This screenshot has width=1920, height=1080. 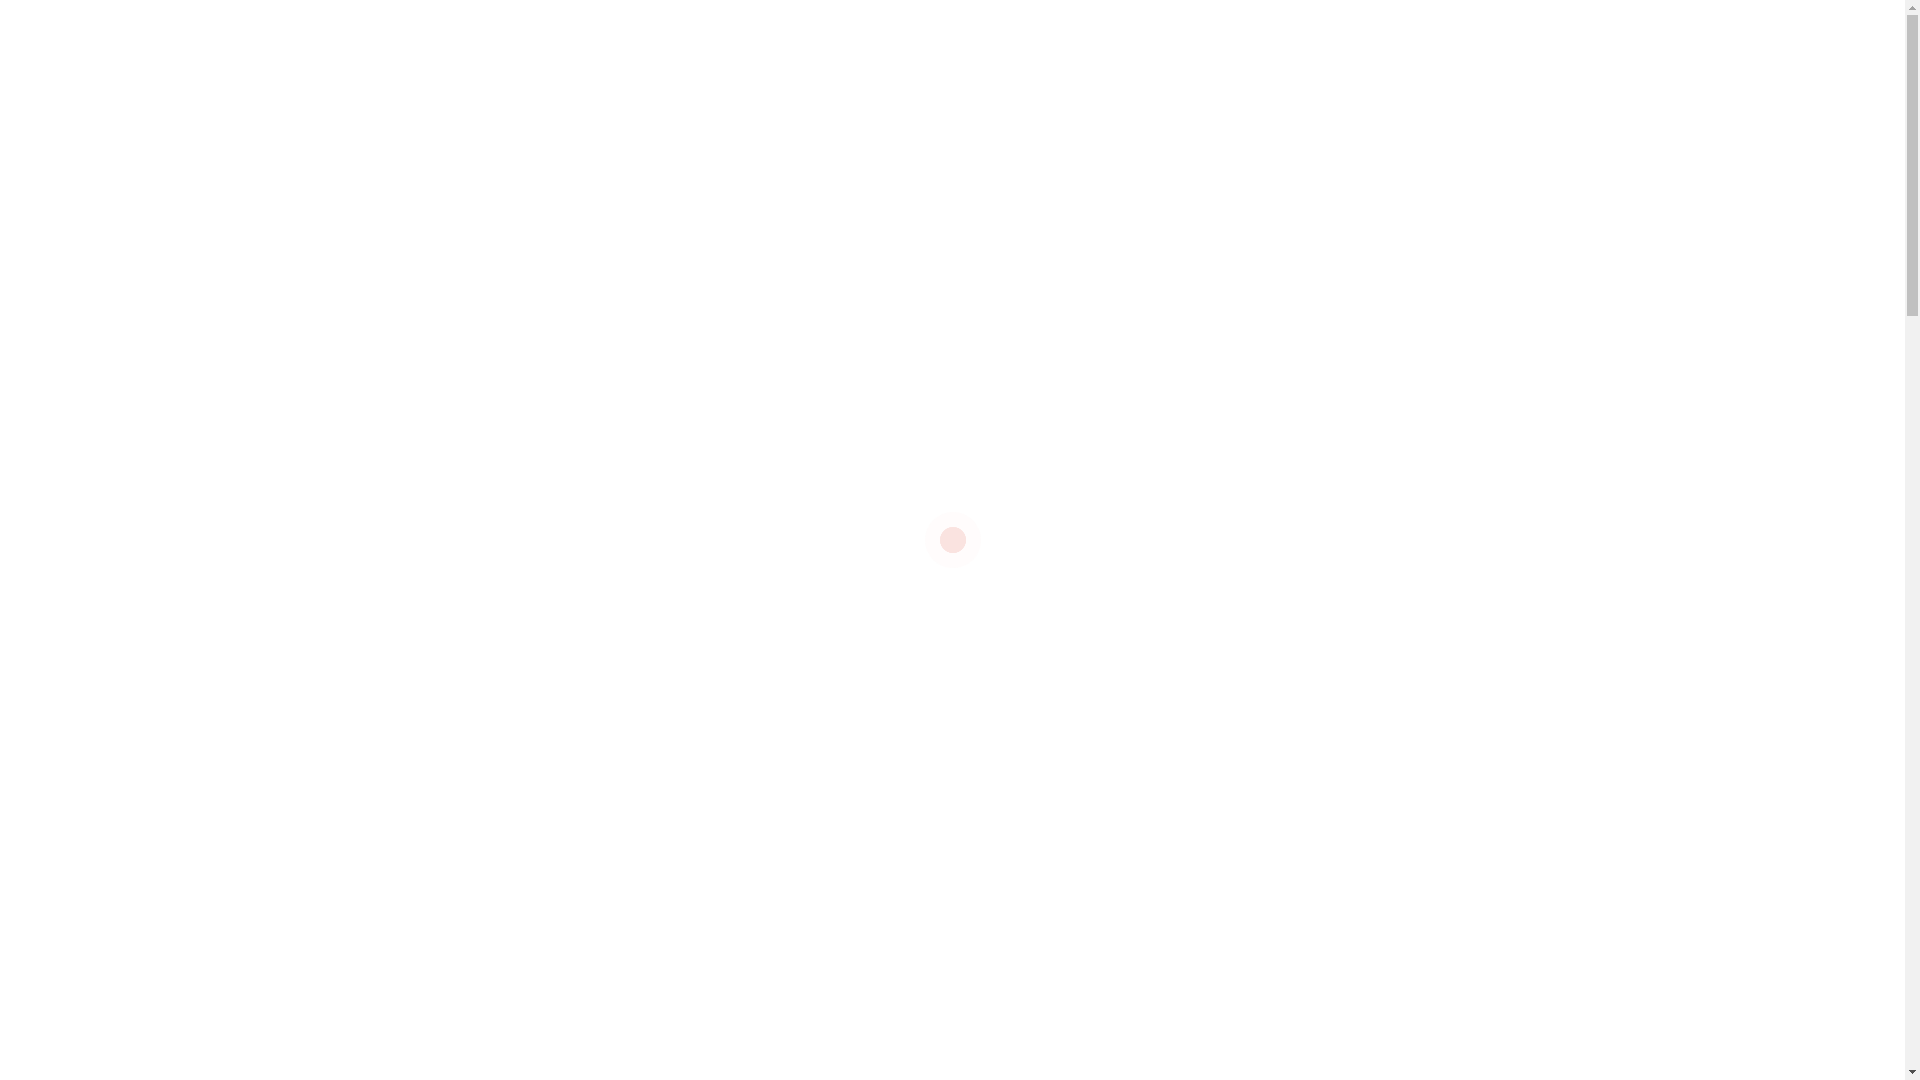 What do you see at coordinates (903, 24) in the screenshot?
I see `Agenda` at bounding box center [903, 24].